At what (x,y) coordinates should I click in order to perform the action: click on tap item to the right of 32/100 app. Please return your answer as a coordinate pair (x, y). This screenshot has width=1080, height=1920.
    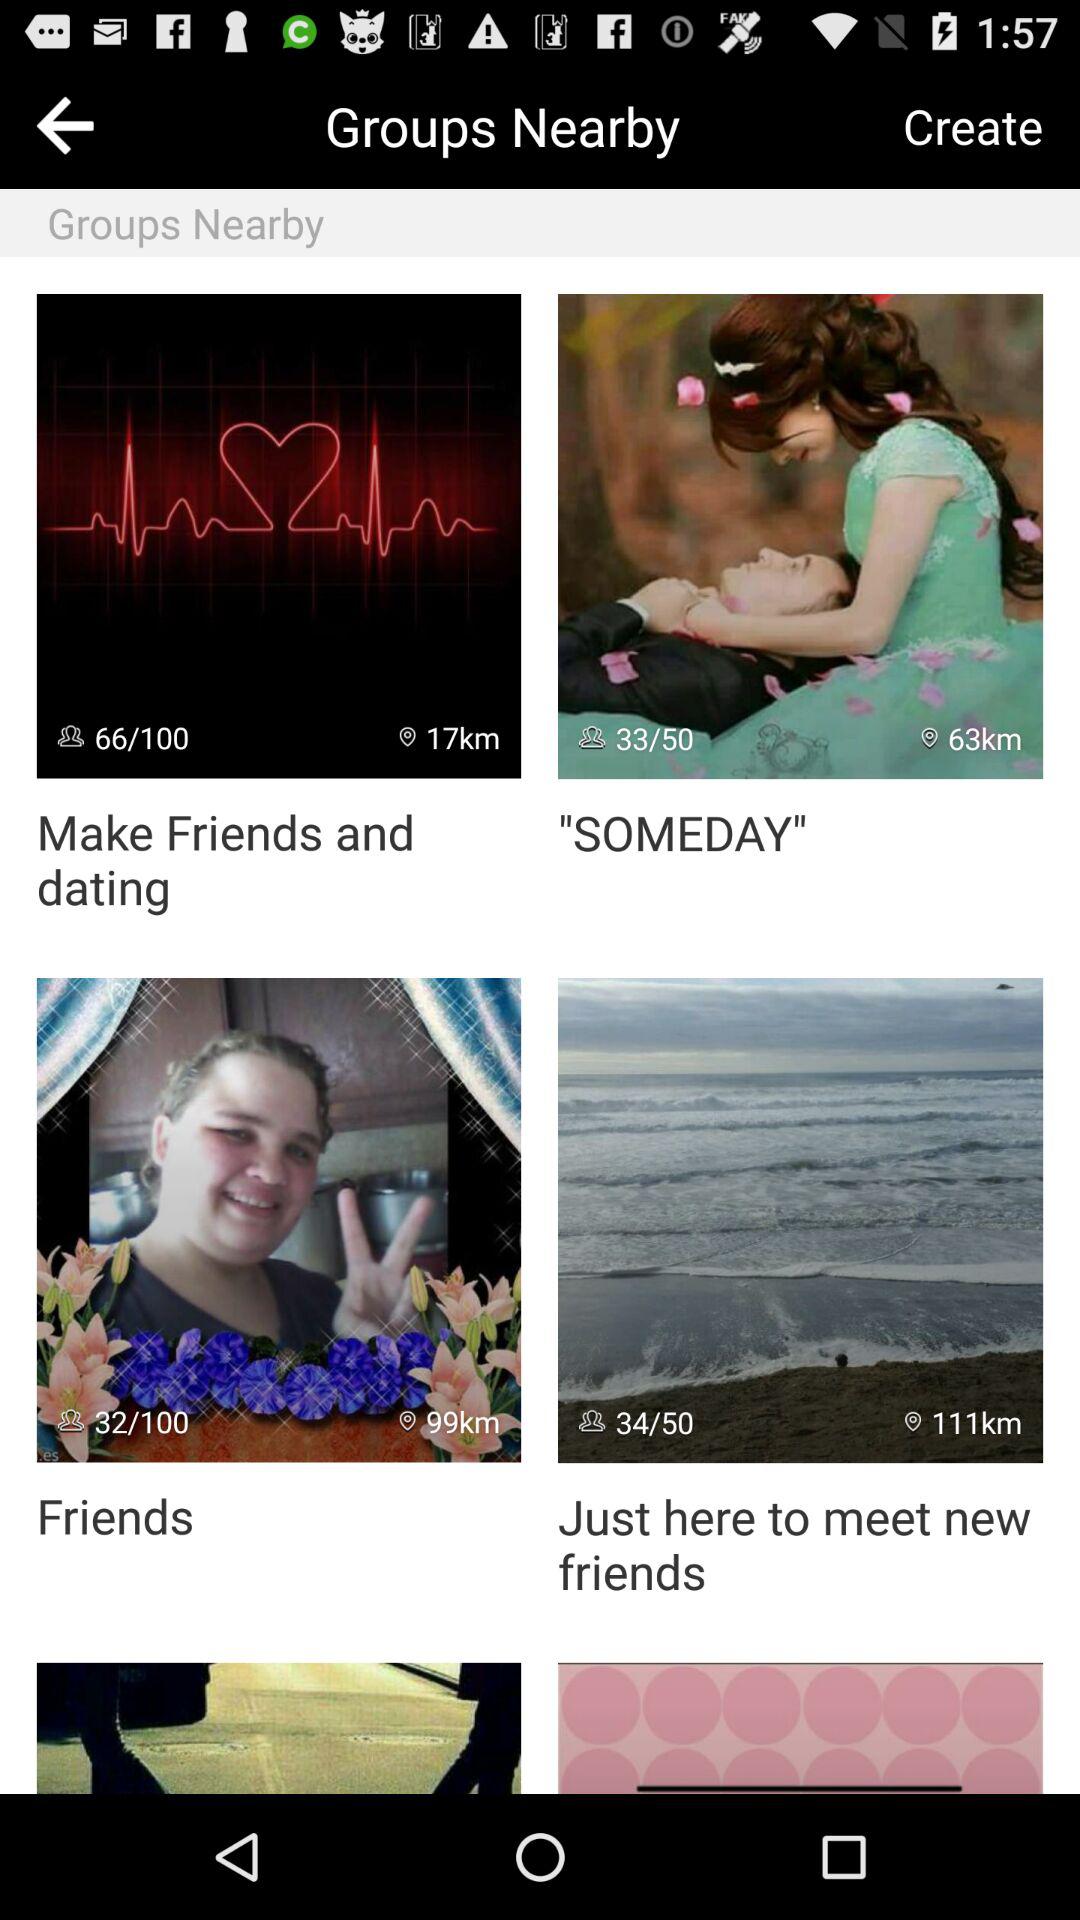
    Looking at the image, I should click on (450, 1421).